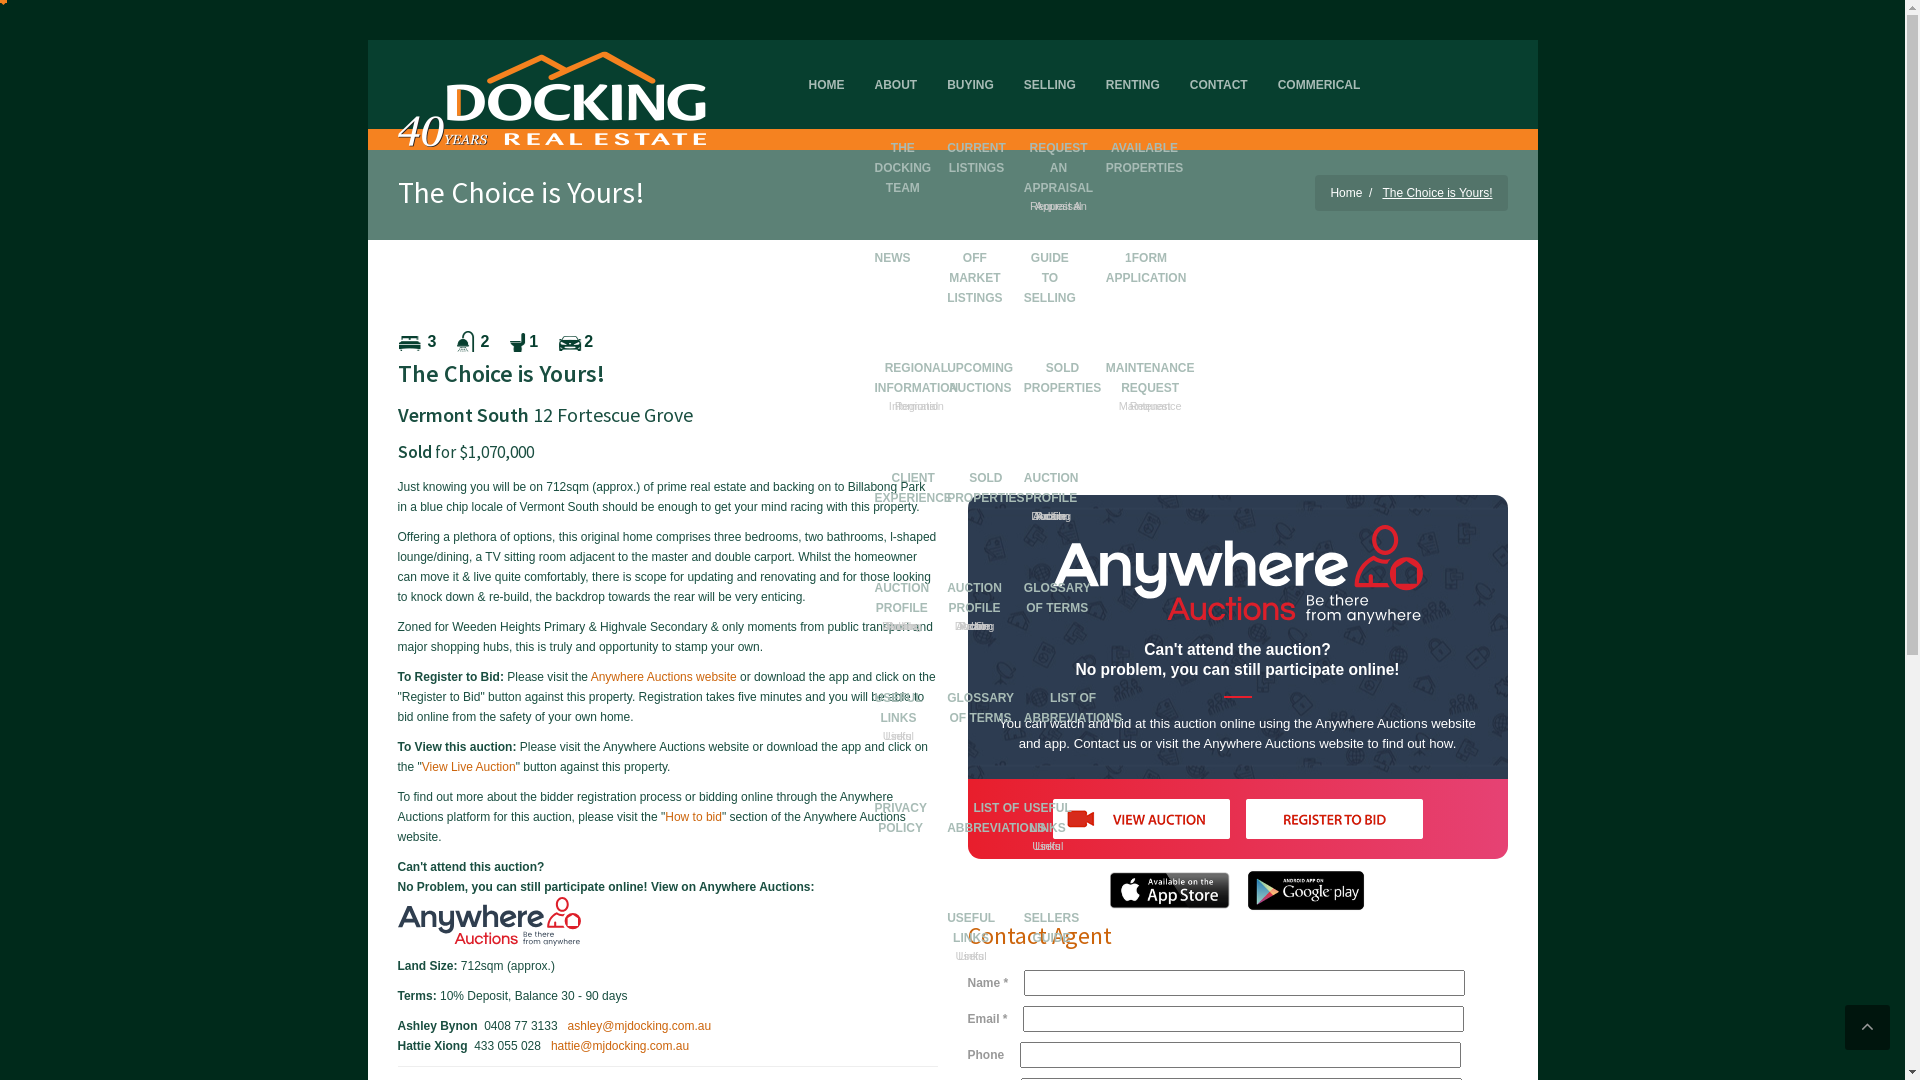  What do you see at coordinates (1050, 68) in the screenshot?
I see `SELLING` at bounding box center [1050, 68].